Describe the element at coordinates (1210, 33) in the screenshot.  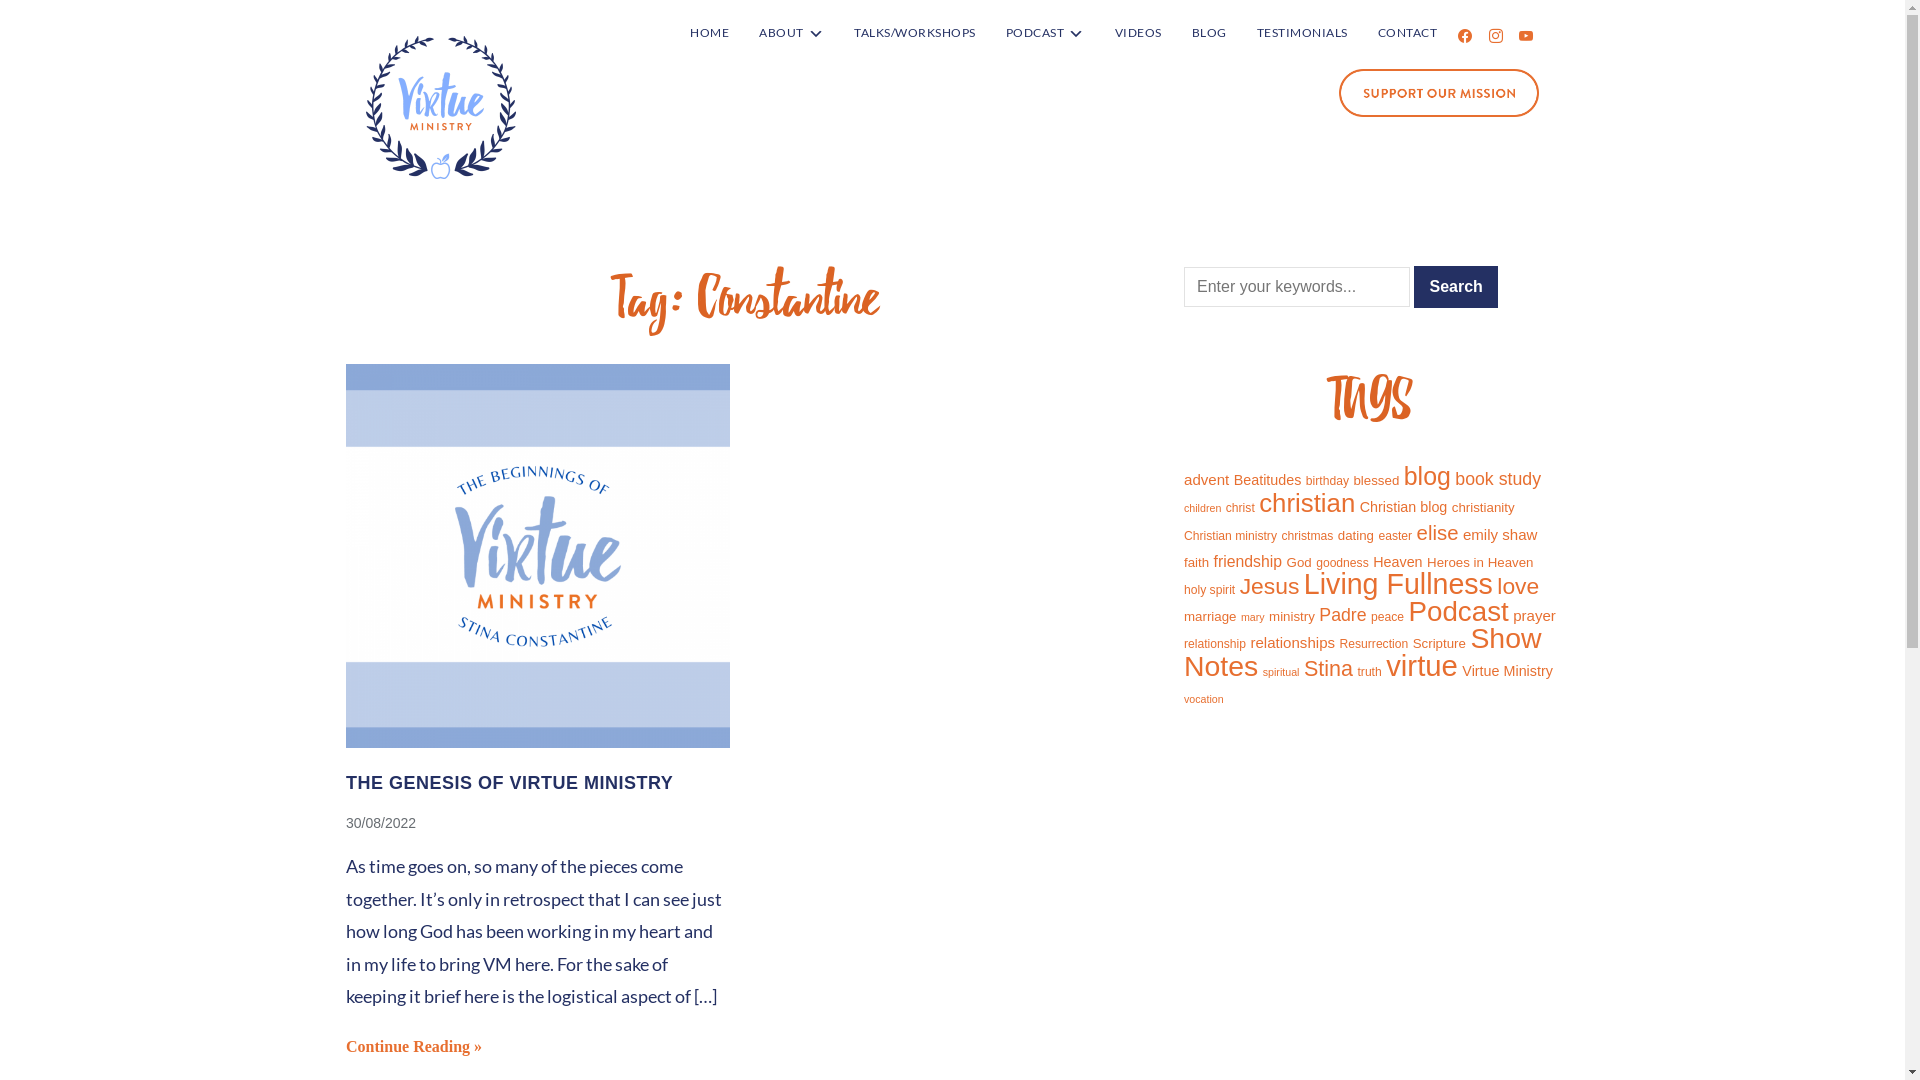
I see `BLOG` at that location.